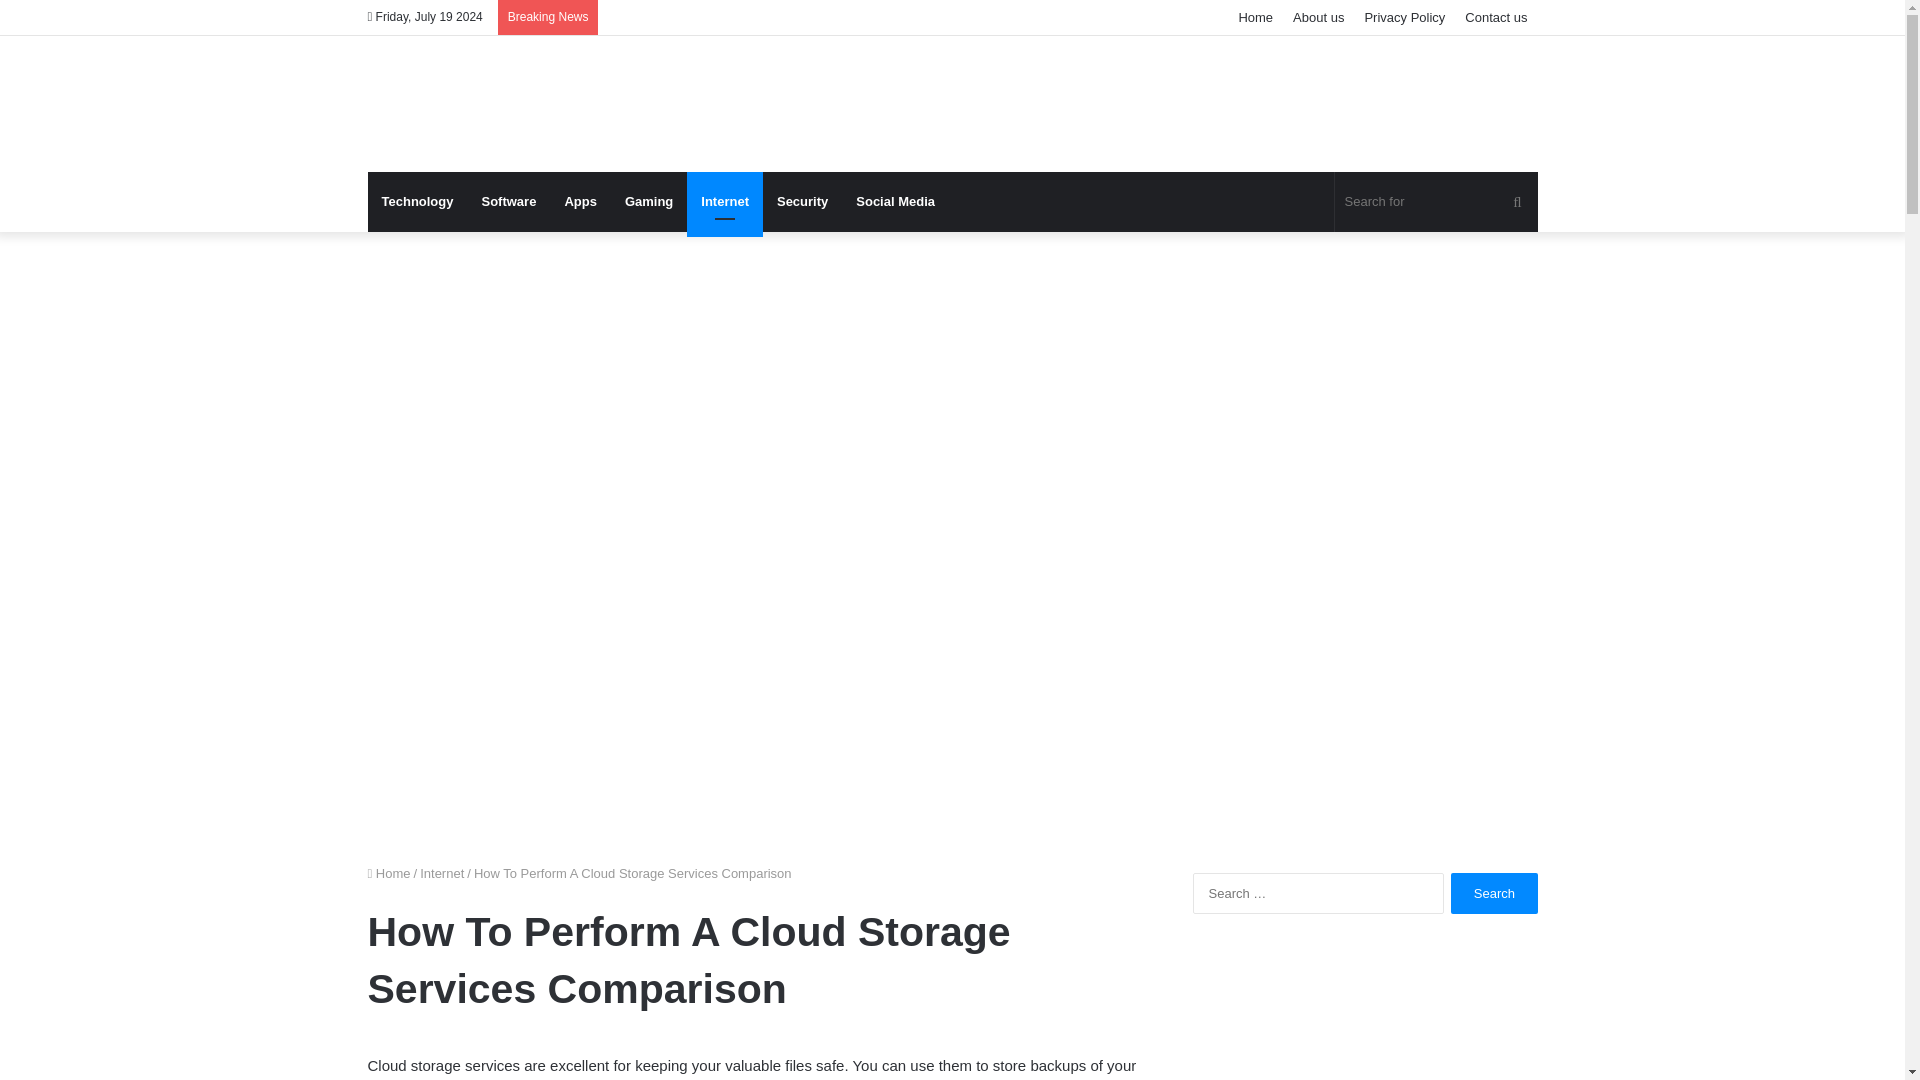 The image size is (1920, 1080). Describe the element at coordinates (1494, 892) in the screenshot. I see `Search` at that location.